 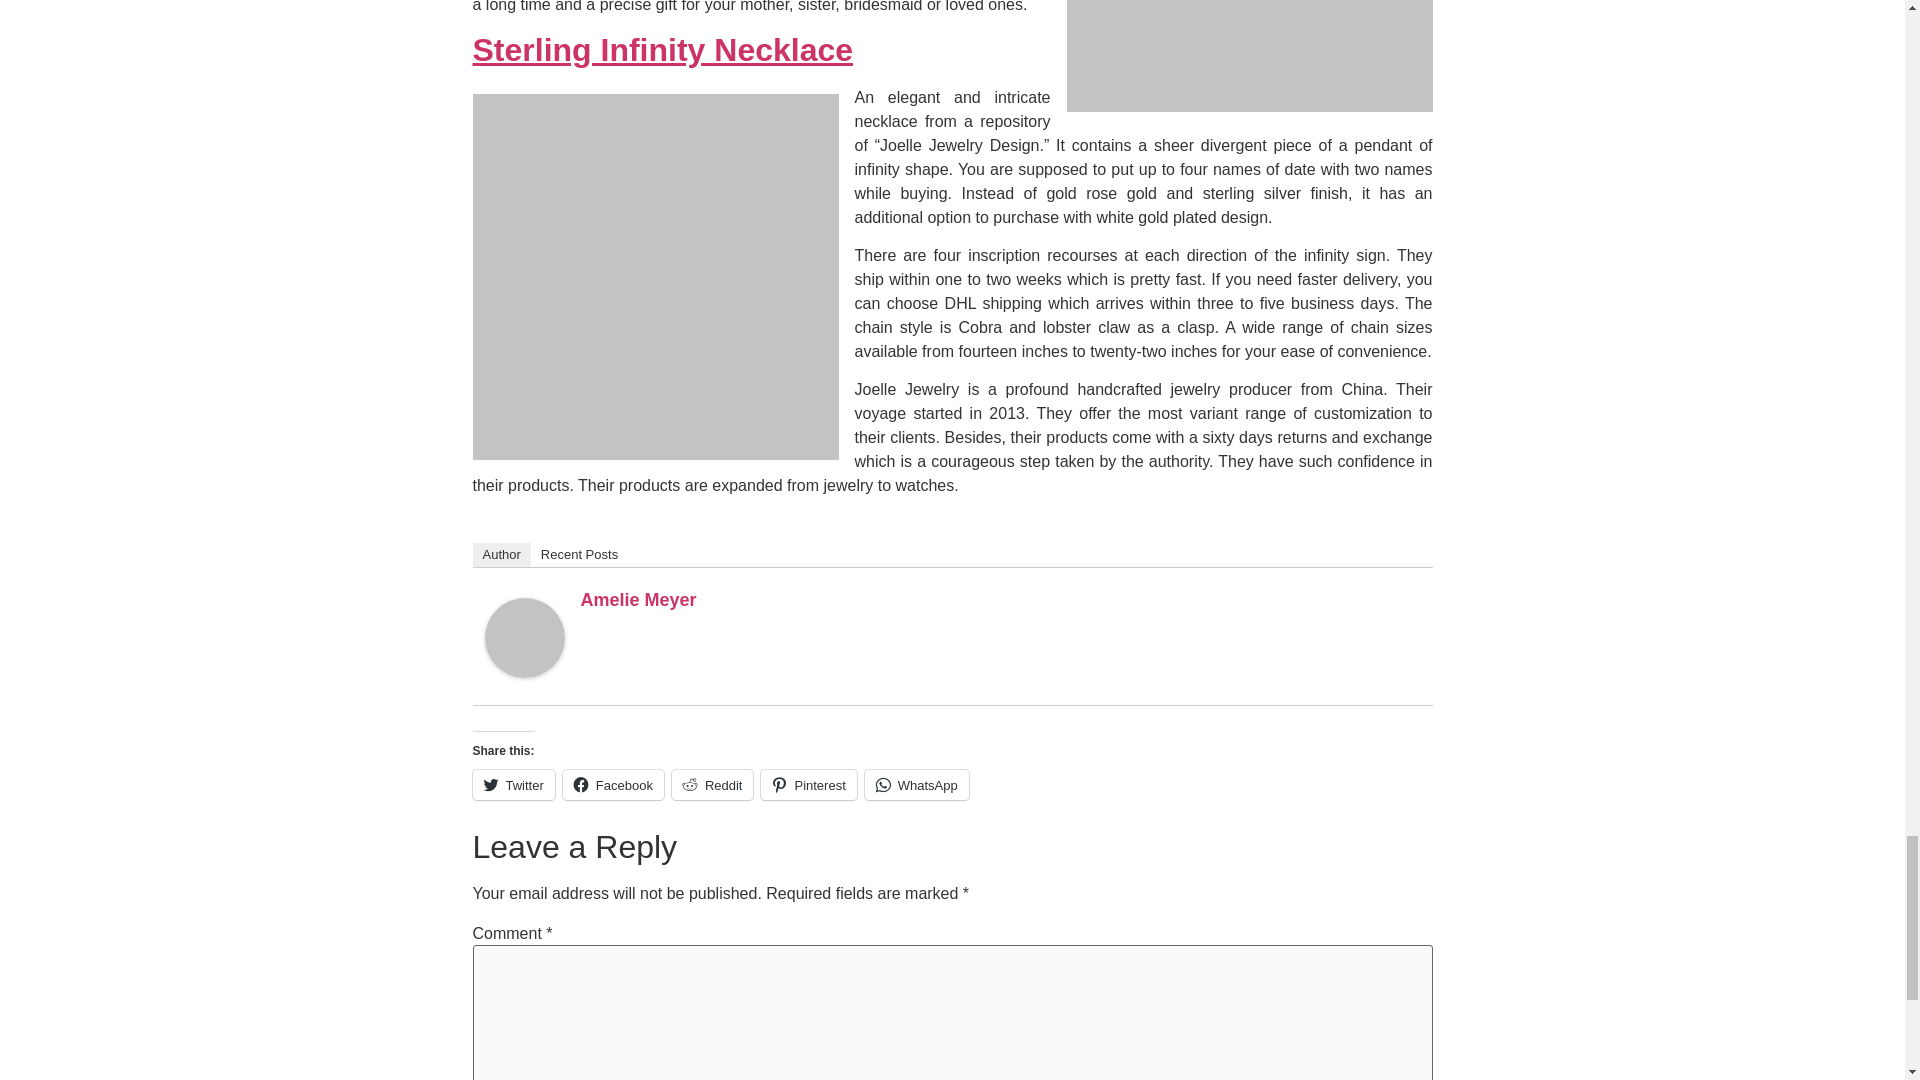 What do you see at coordinates (613, 785) in the screenshot?
I see `Click to share on Facebook` at bounding box center [613, 785].